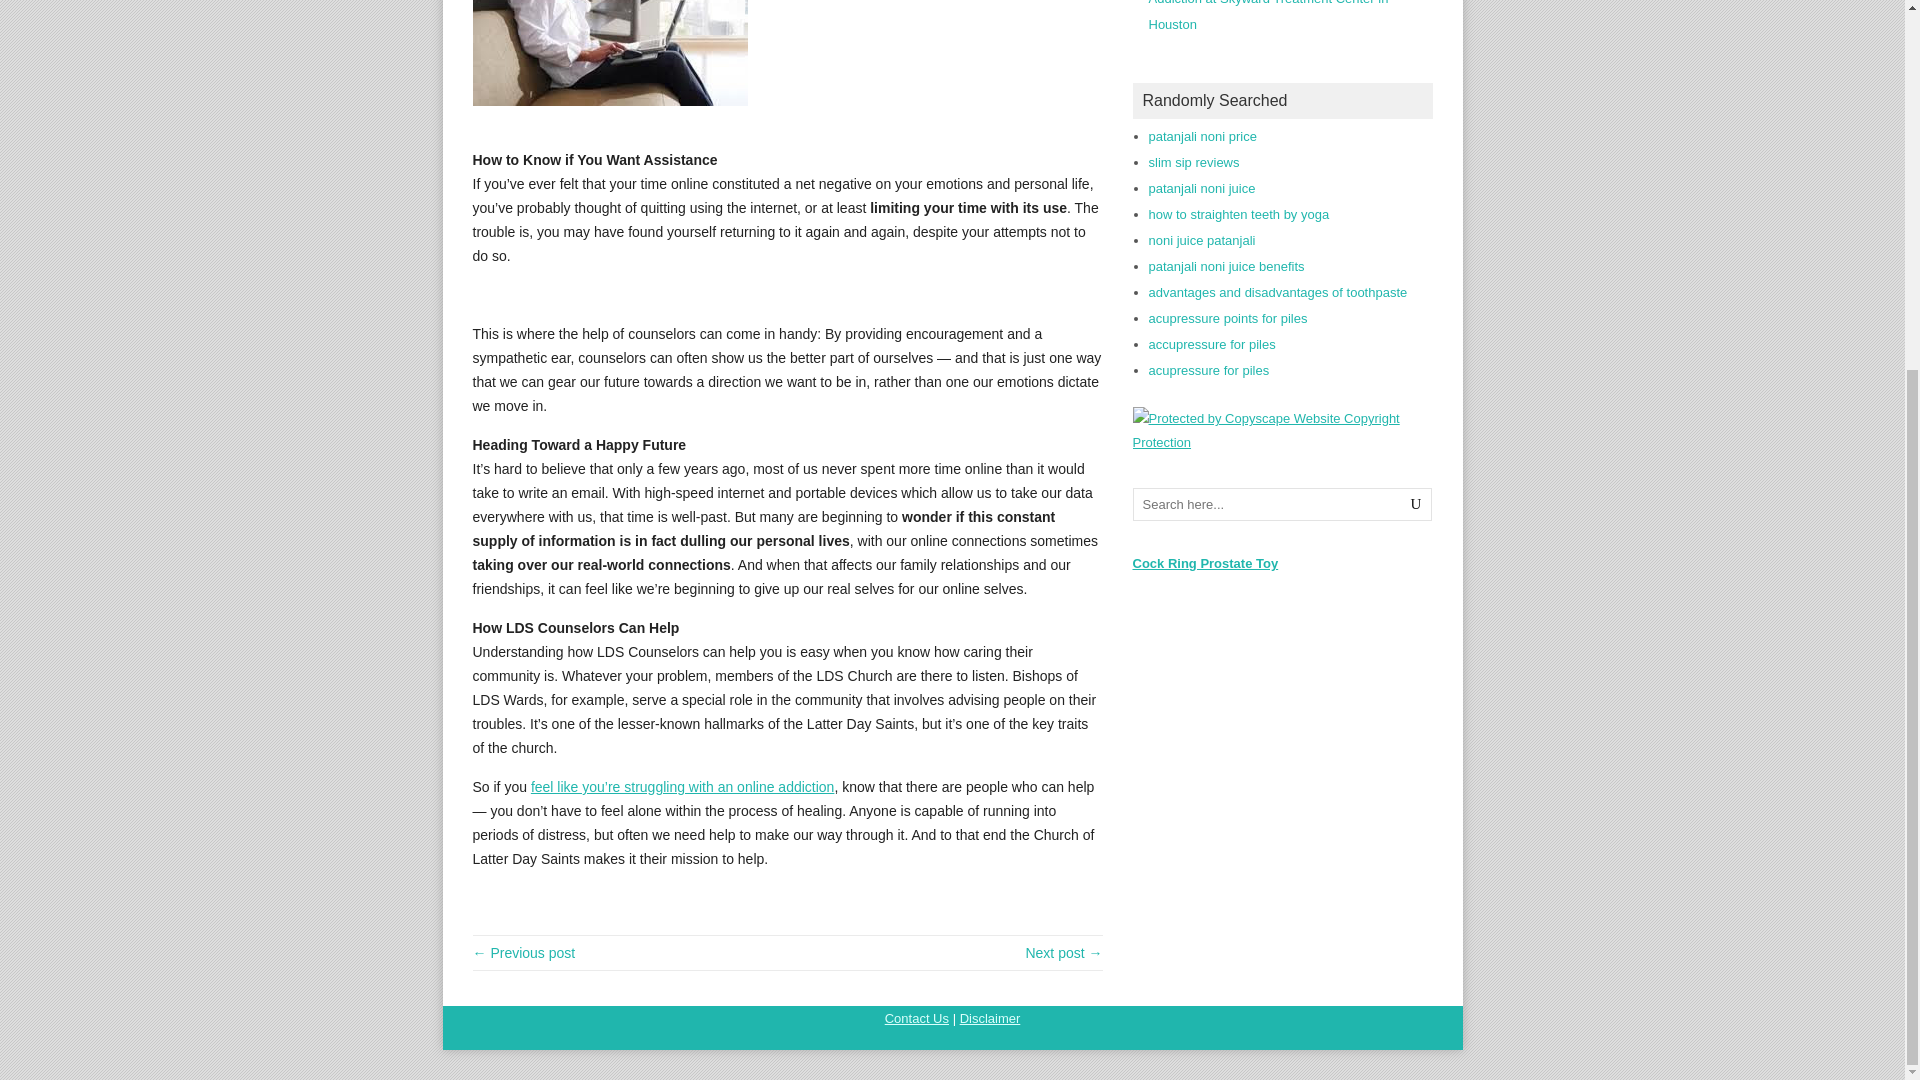 This screenshot has height=1080, width=1920. I want to click on U, so click(1416, 504).